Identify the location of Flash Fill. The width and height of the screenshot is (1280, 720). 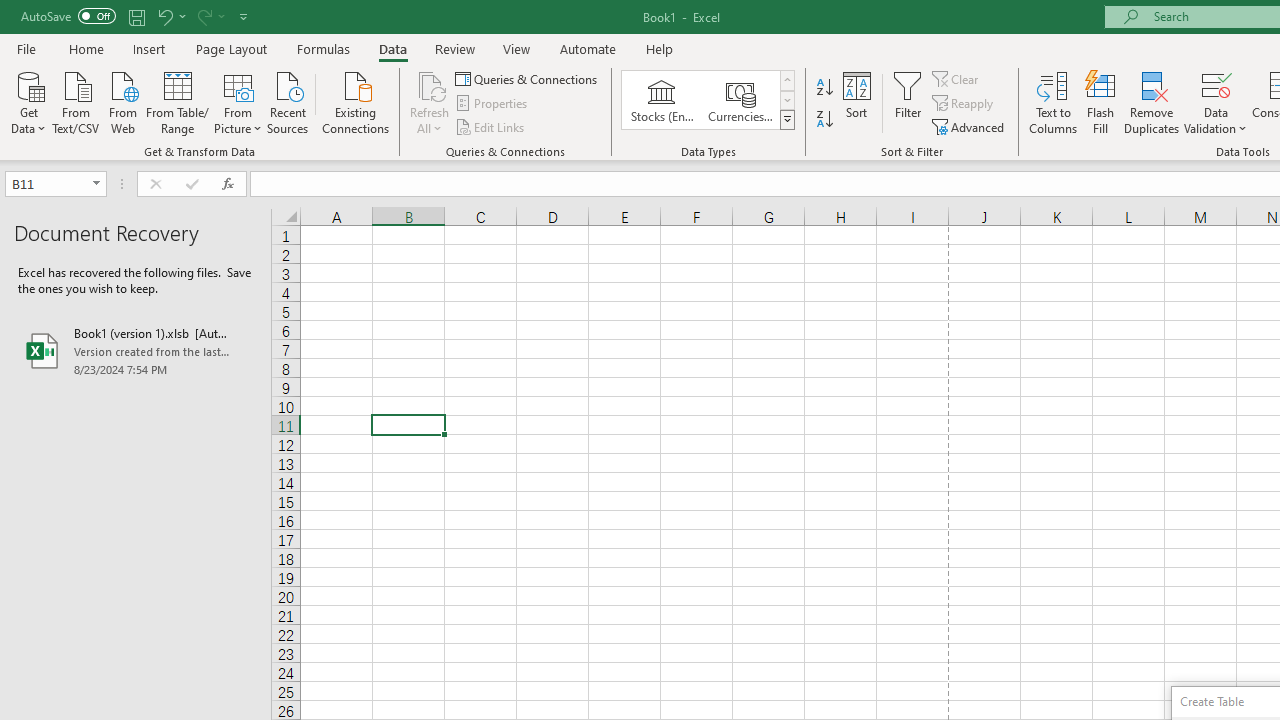
(1101, 102).